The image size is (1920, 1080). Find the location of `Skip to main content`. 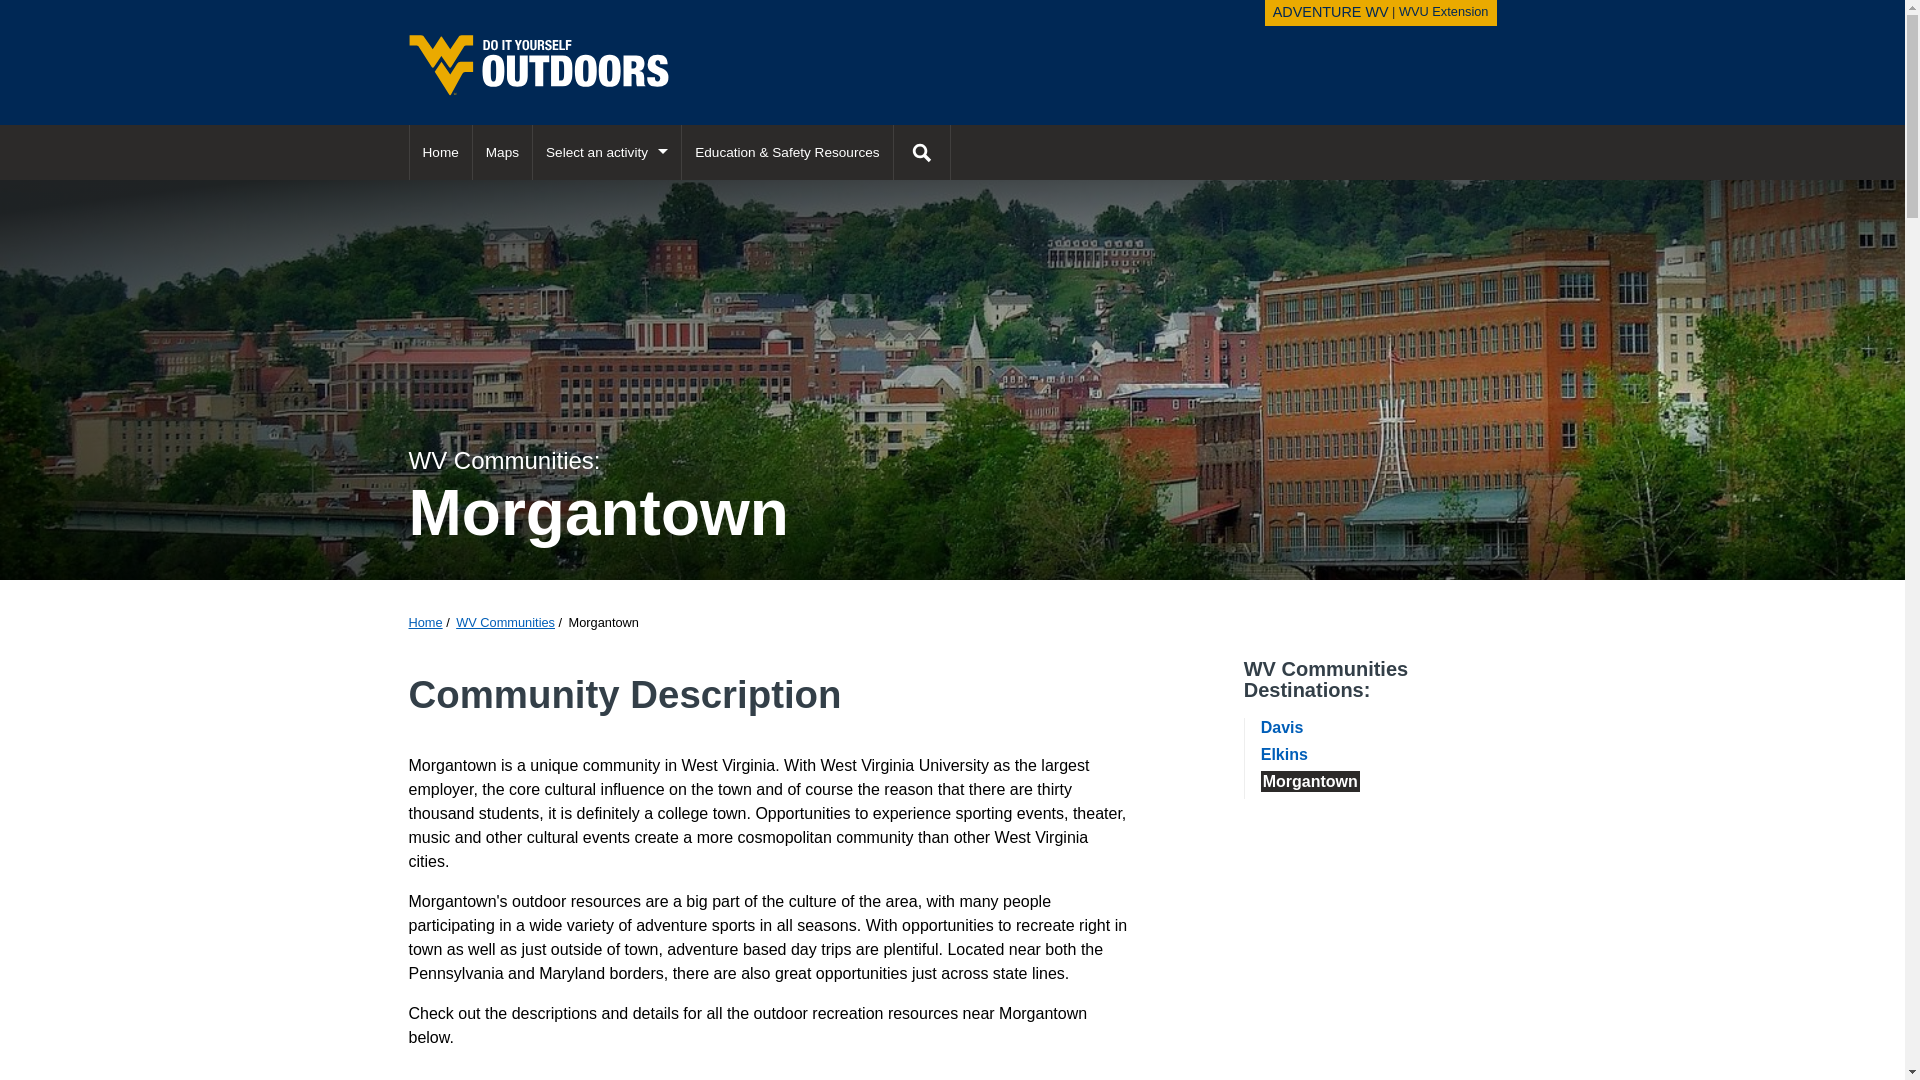

Skip to main content is located at coordinates (15, 16).